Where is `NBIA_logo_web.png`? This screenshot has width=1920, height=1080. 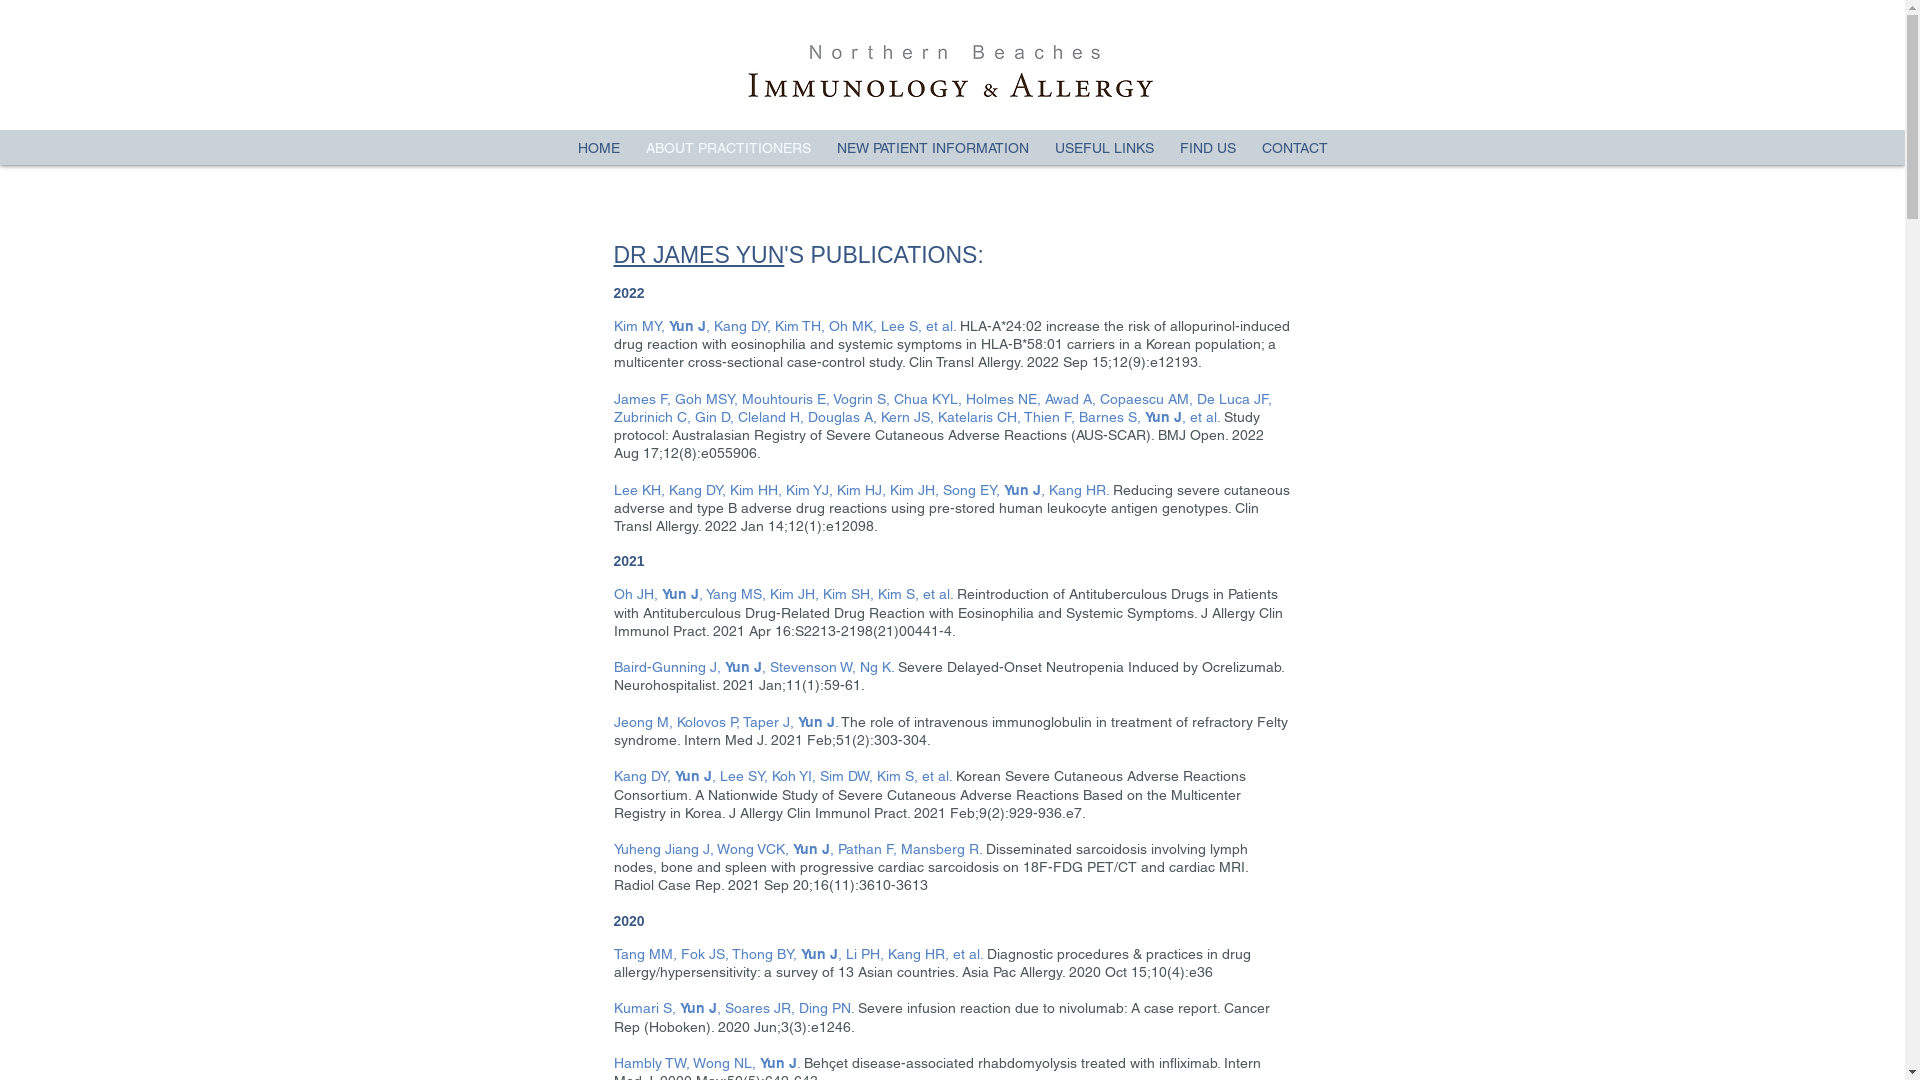 NBIA_logo_web.png is located at coordinates (950, 71).